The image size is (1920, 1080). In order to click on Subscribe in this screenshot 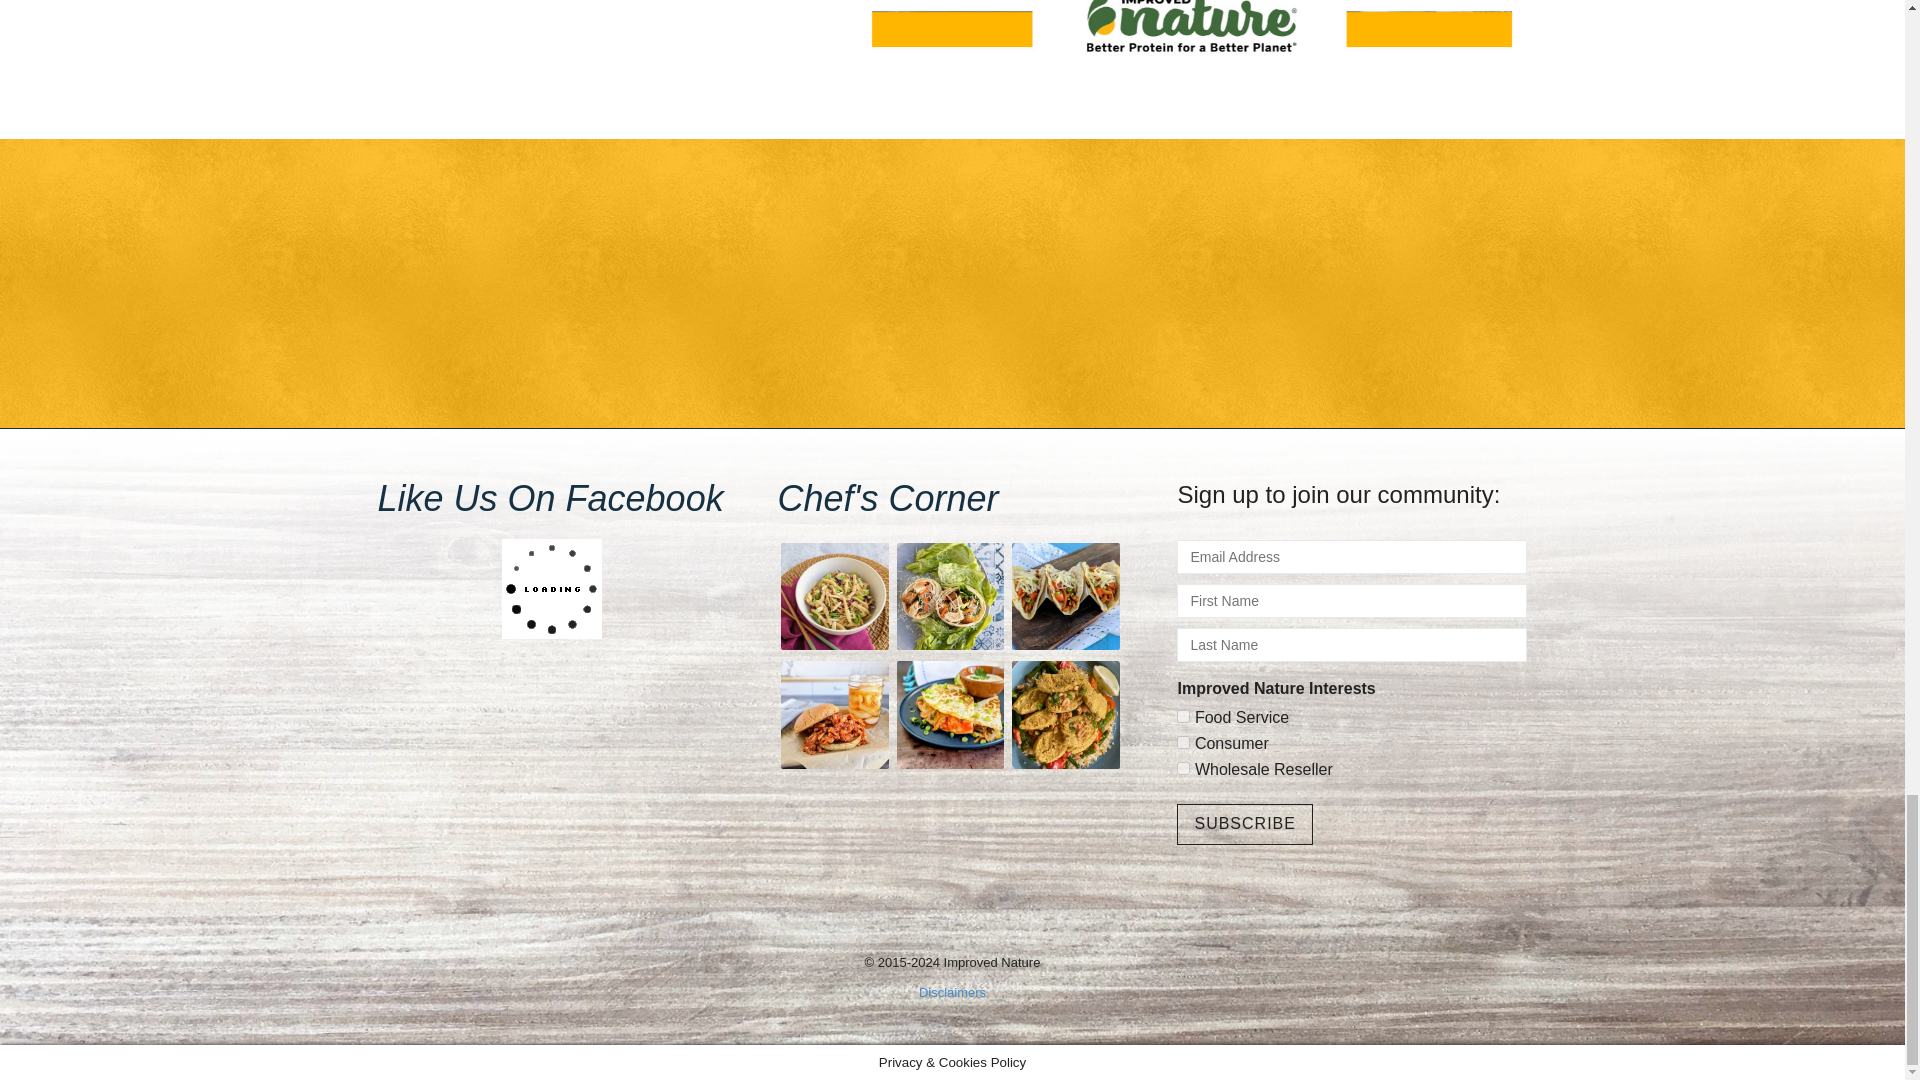, I will do `click(1244, 824)`.